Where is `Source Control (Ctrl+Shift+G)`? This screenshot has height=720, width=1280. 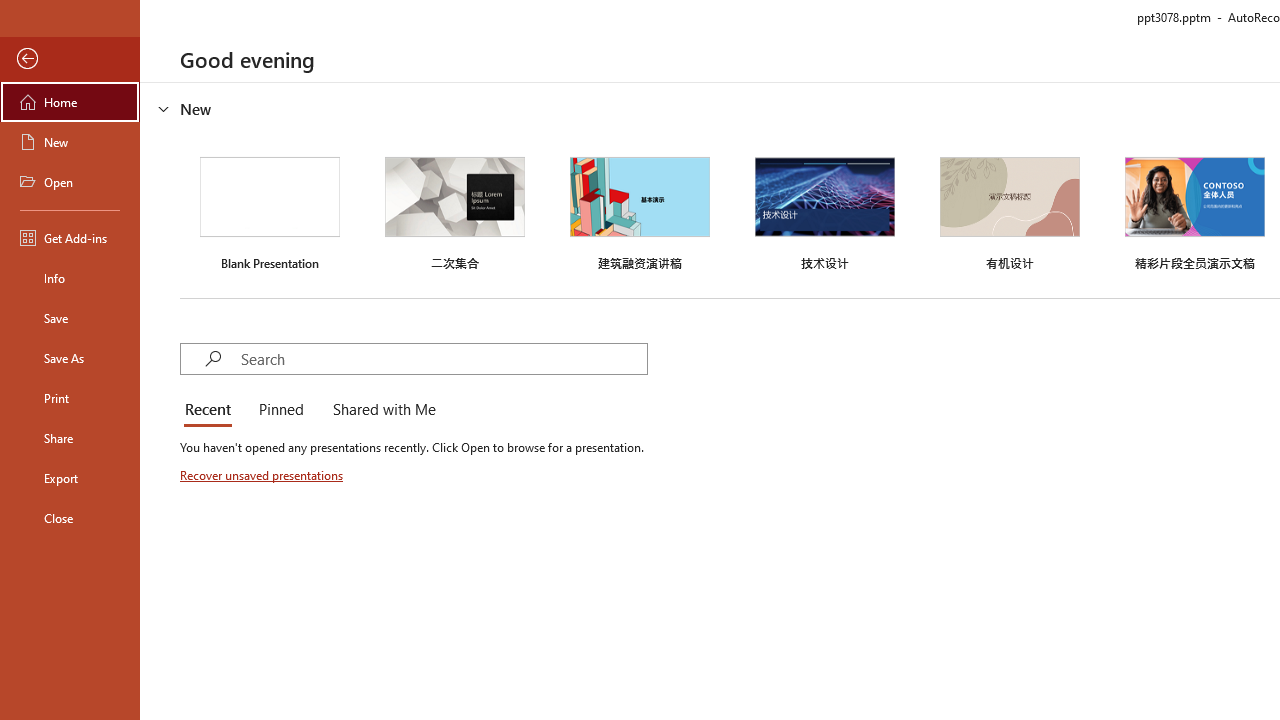
Source Control (Ctrl+Shift+G) is located at coordinates (136, 544).